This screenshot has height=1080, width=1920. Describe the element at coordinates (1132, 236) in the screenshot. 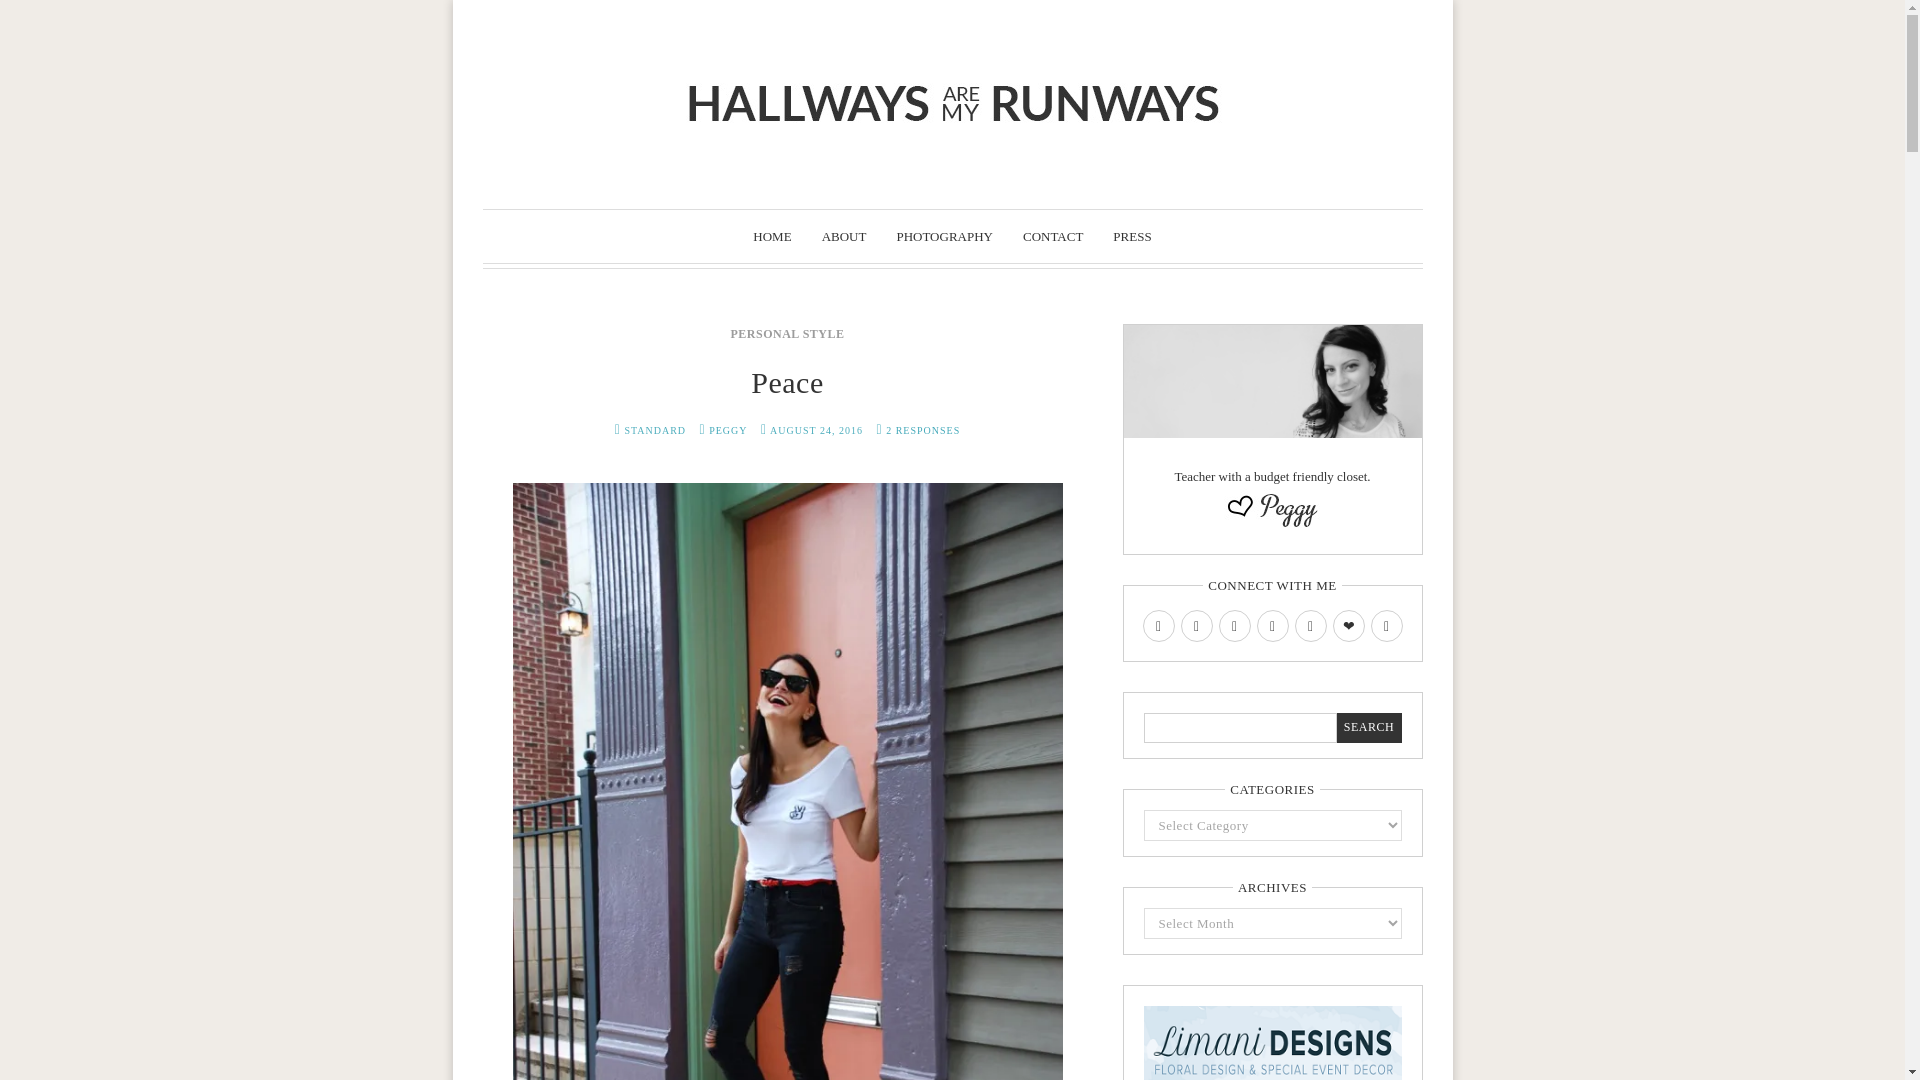

I see `PRESS` at that location.